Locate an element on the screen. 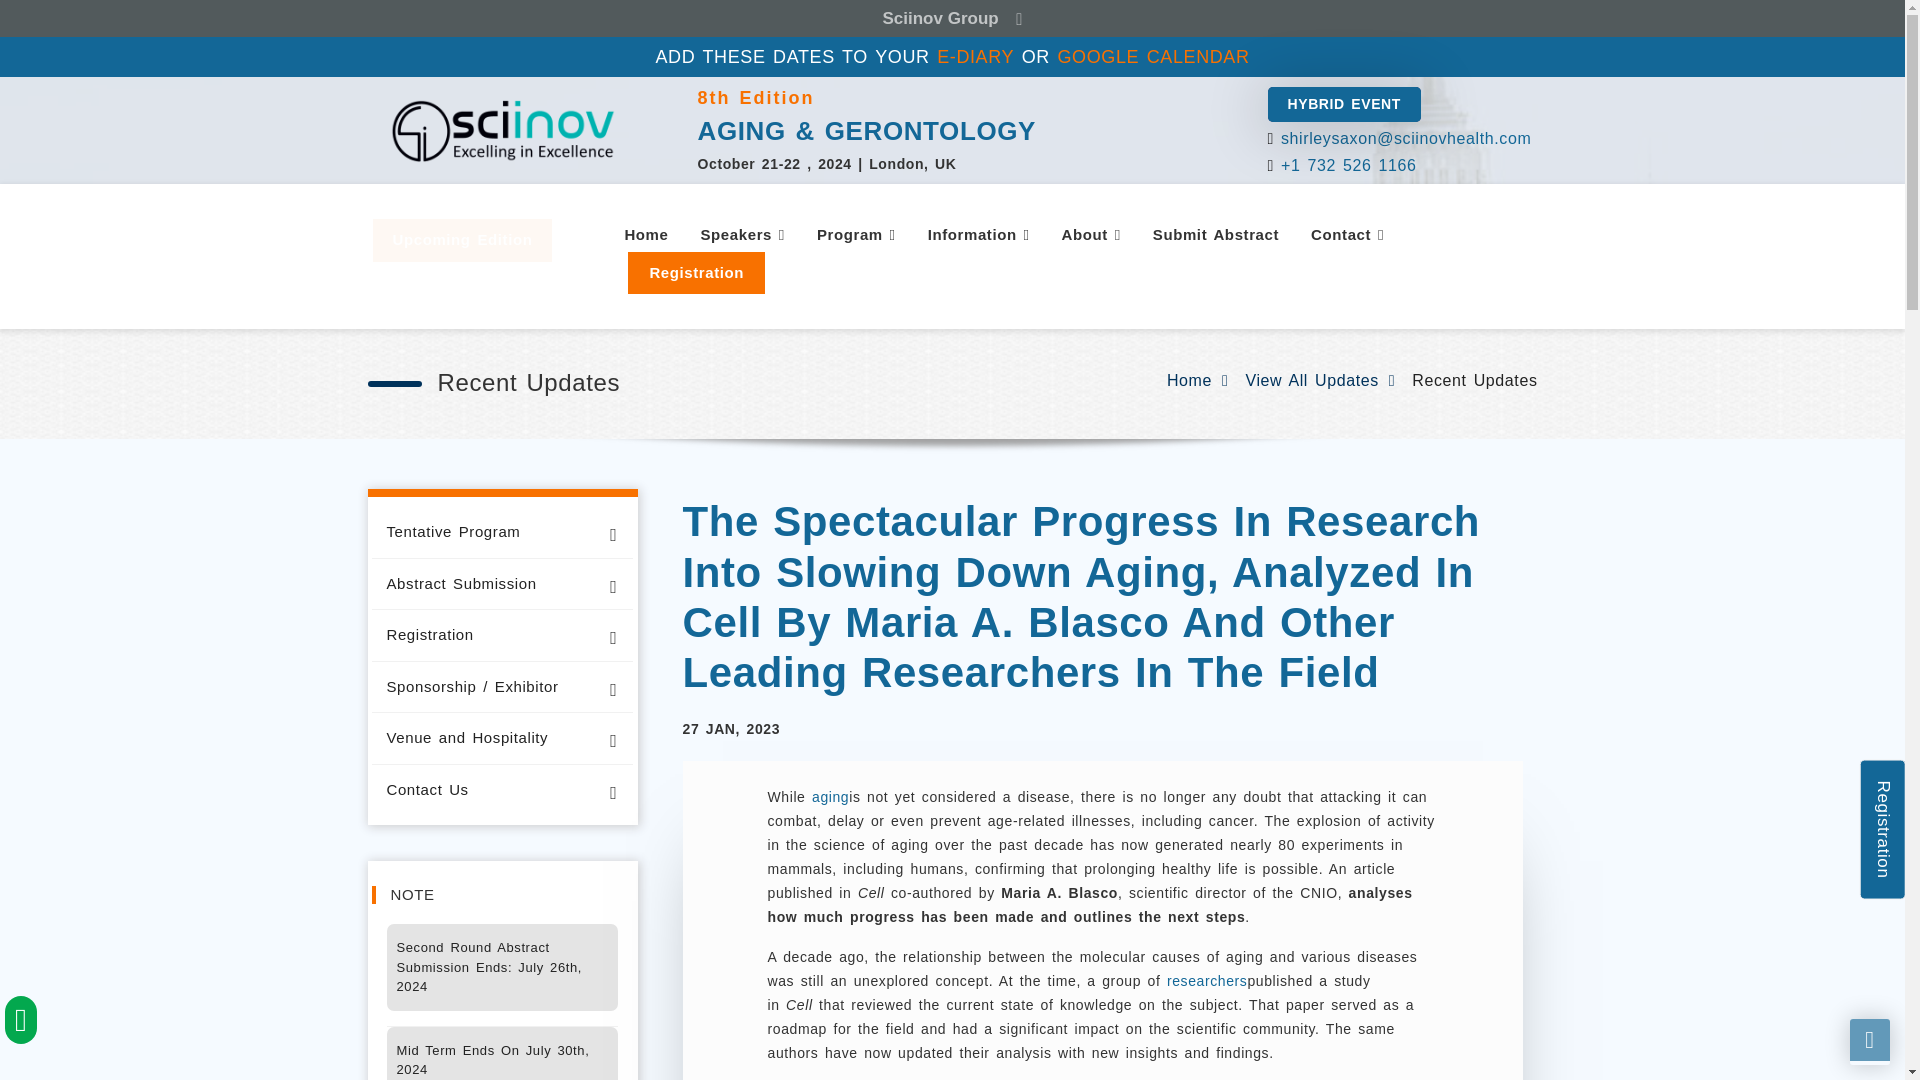 The image size is (1920, 1080). Information is located at coordinates (979, 235).